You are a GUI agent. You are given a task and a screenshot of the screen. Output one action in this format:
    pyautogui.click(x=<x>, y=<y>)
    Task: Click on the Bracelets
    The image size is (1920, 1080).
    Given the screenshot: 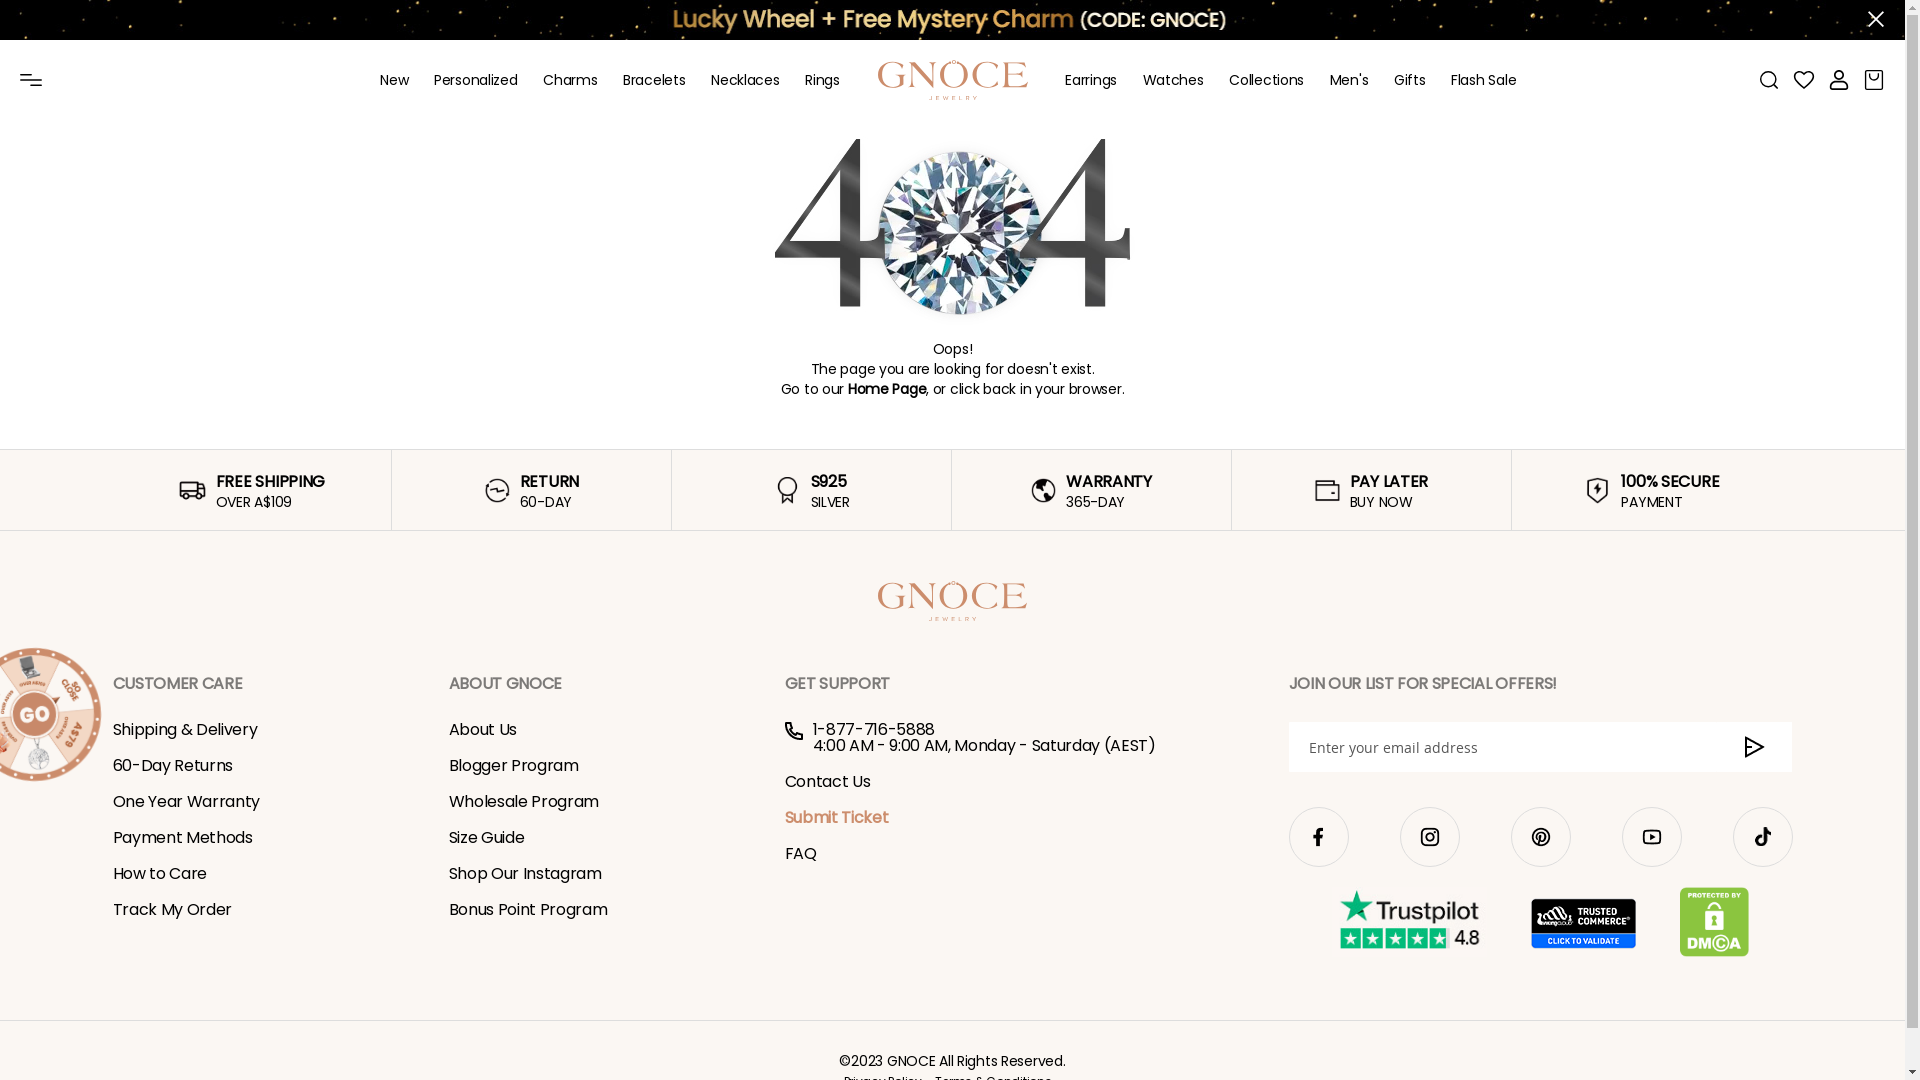 What is the action you would take?
    pyautogui.click(x=654, y=80)
    